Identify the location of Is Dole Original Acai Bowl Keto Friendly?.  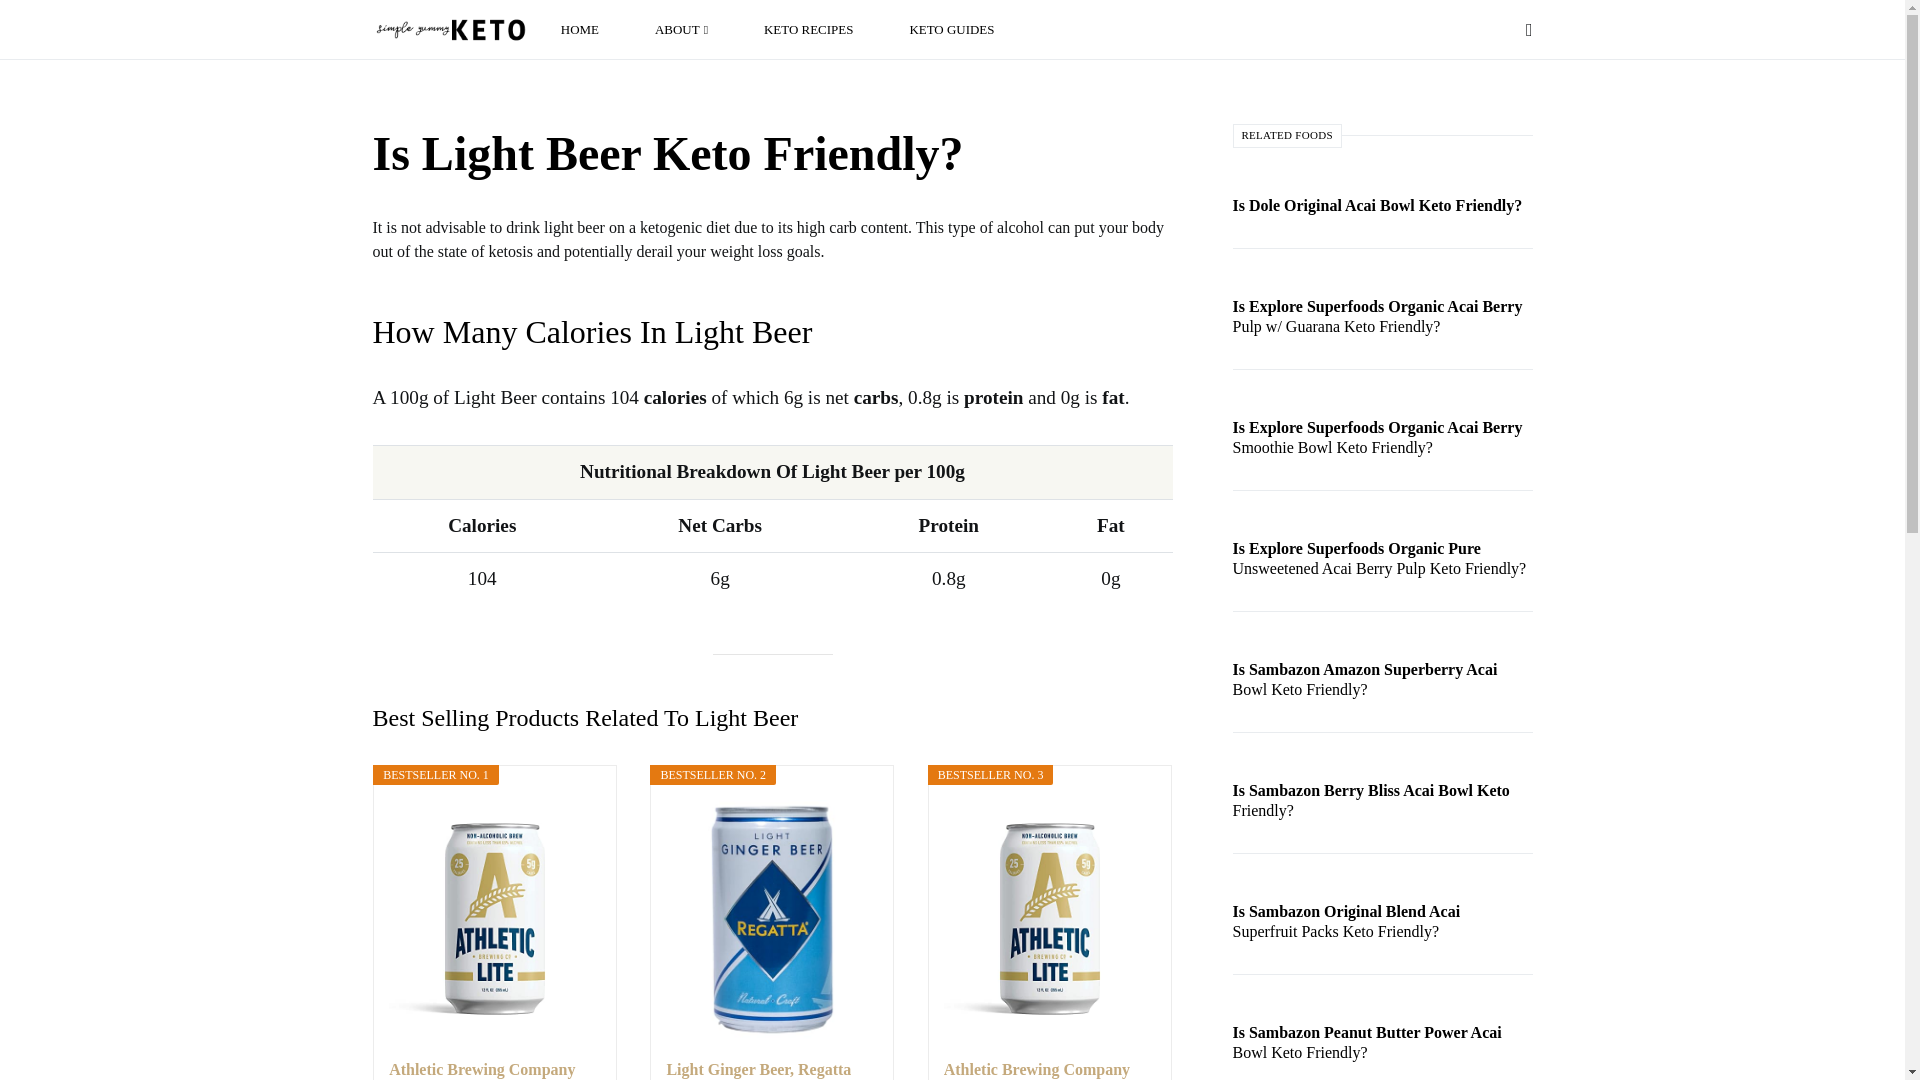
(1382, 204).